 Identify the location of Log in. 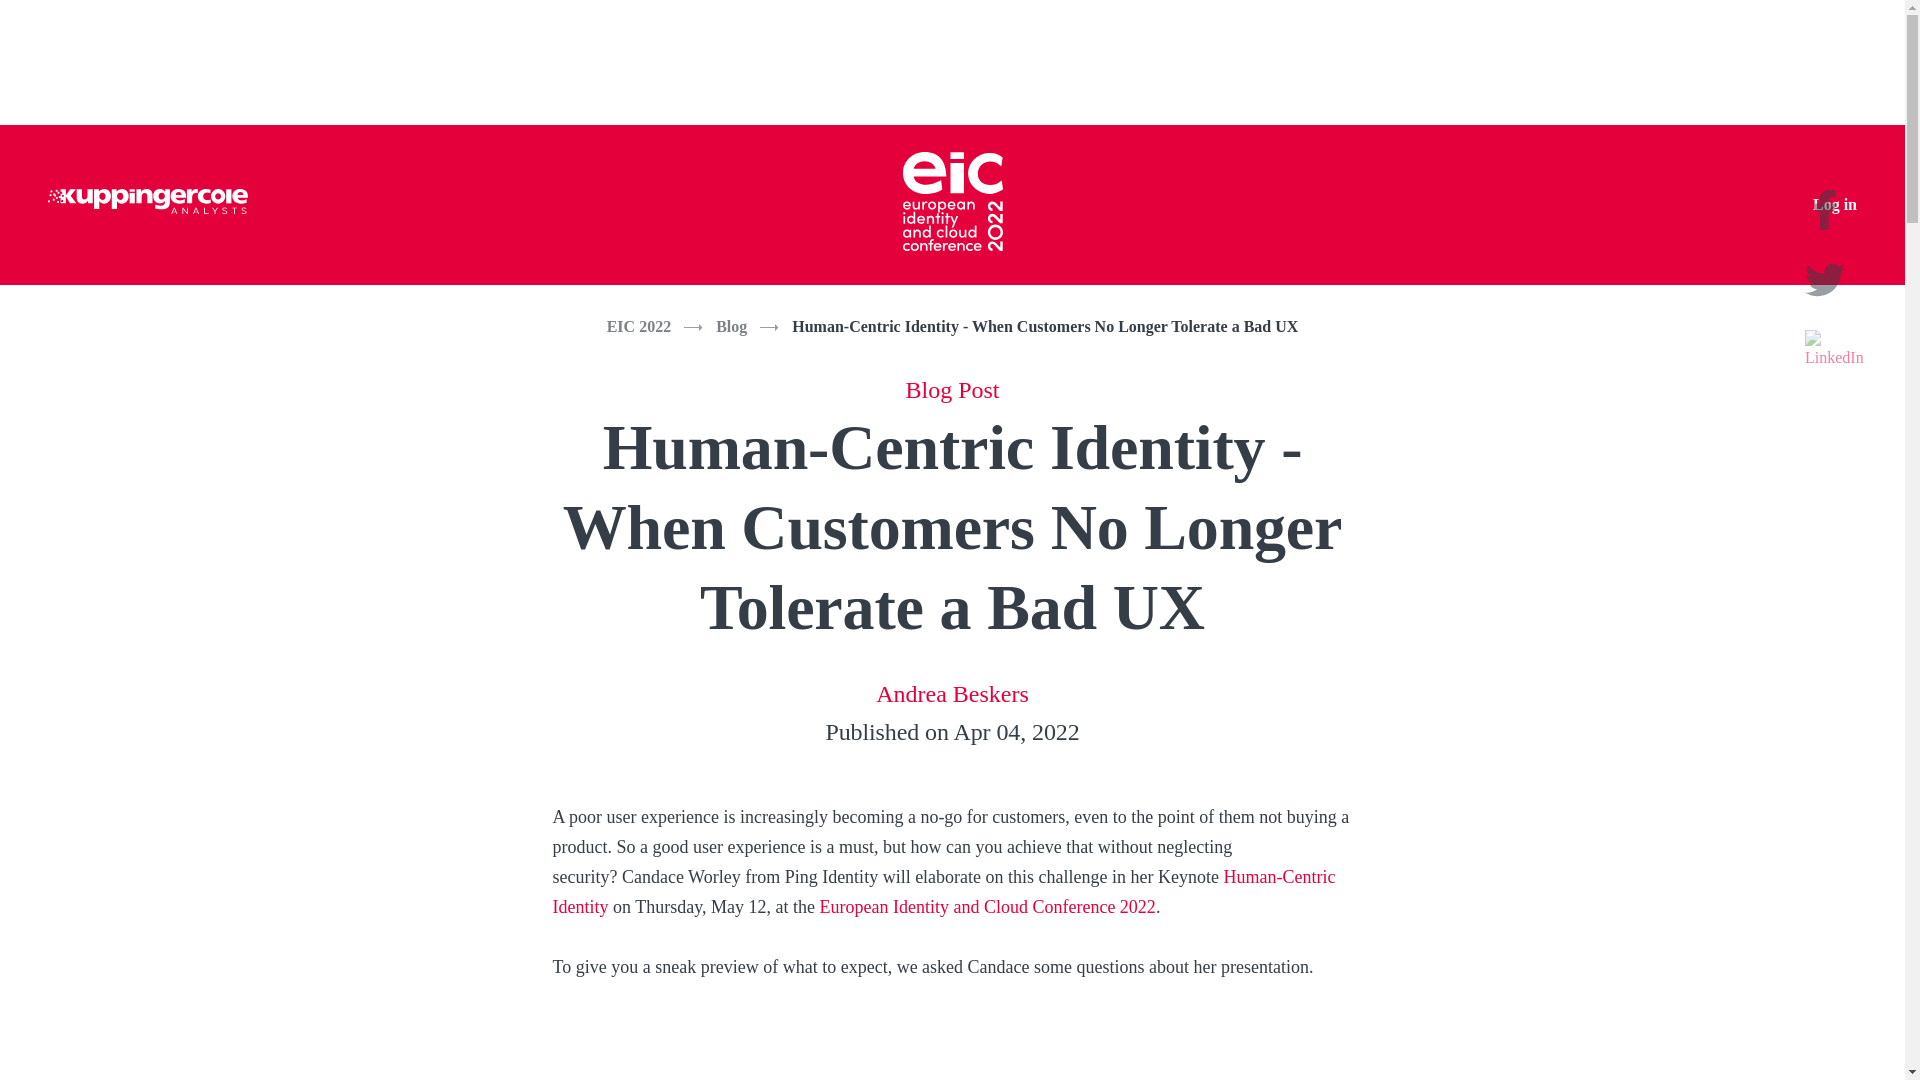
(1834, 205).